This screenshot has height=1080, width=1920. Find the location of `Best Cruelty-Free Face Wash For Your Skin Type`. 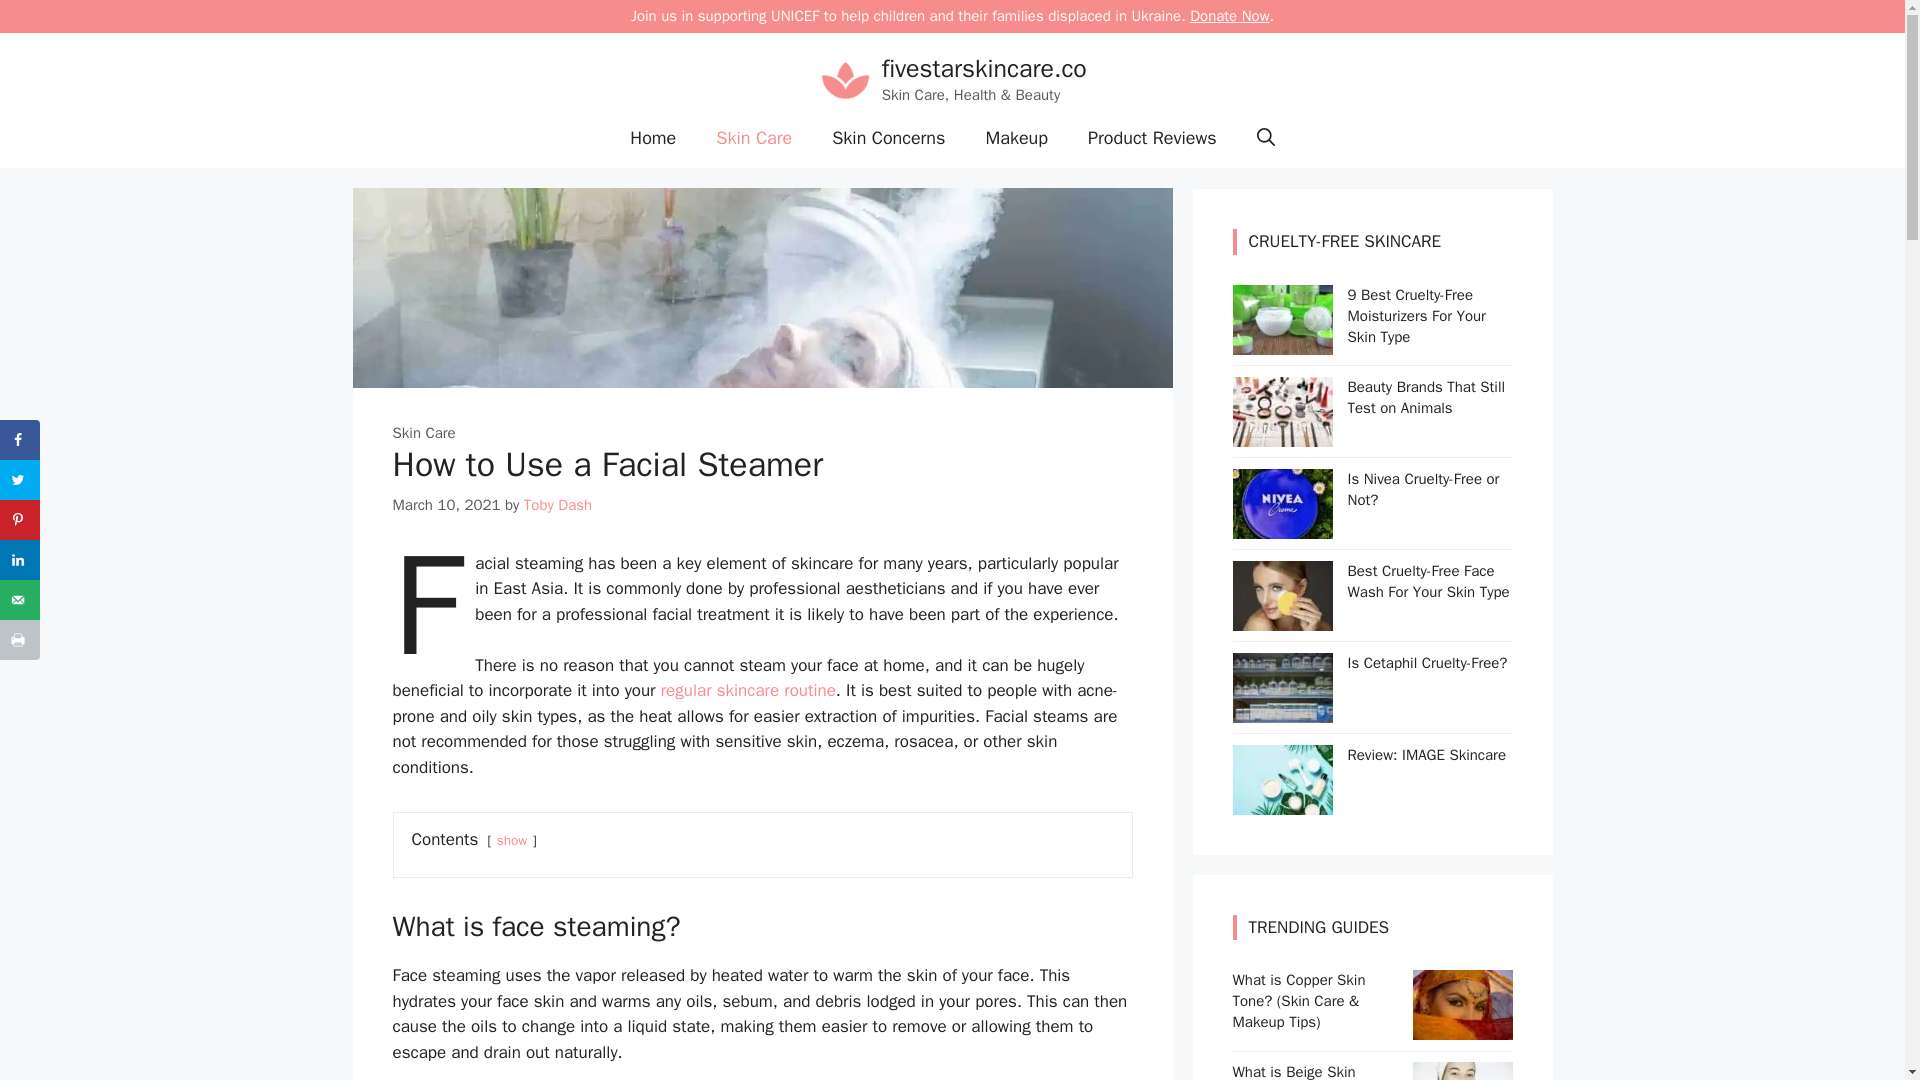

Best Cruelty-Free Face Wash For Your Skin Type is located at coordinates (1428, 580).